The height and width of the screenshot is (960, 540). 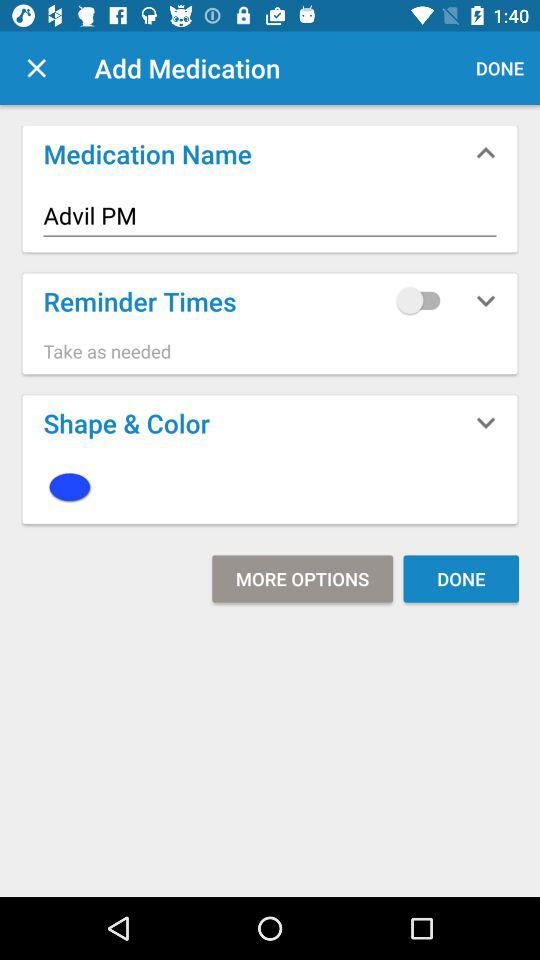 I want to click on click item below   icon, so click(x=302, y=578).